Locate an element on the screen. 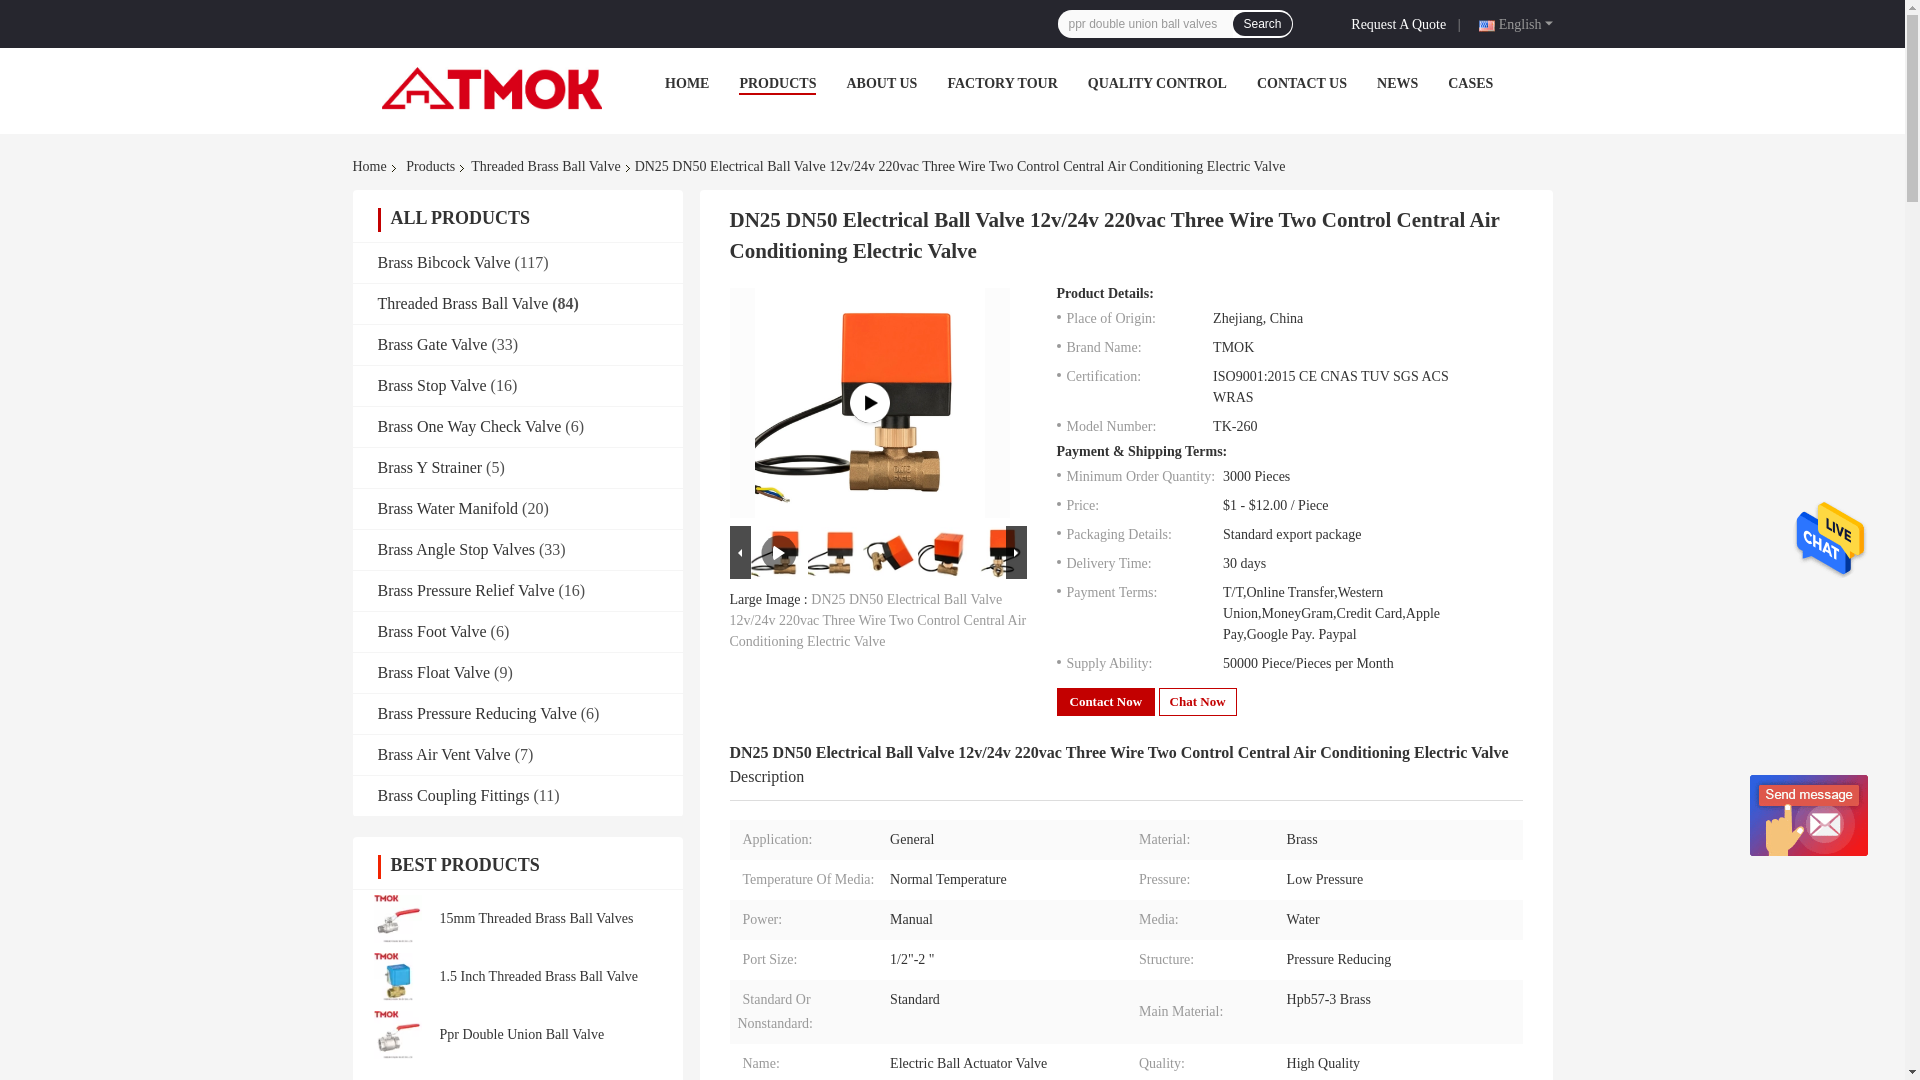 This screenshot has width=1920, height=1080. Brass Y Strainer is located at coordinates (430, 468).